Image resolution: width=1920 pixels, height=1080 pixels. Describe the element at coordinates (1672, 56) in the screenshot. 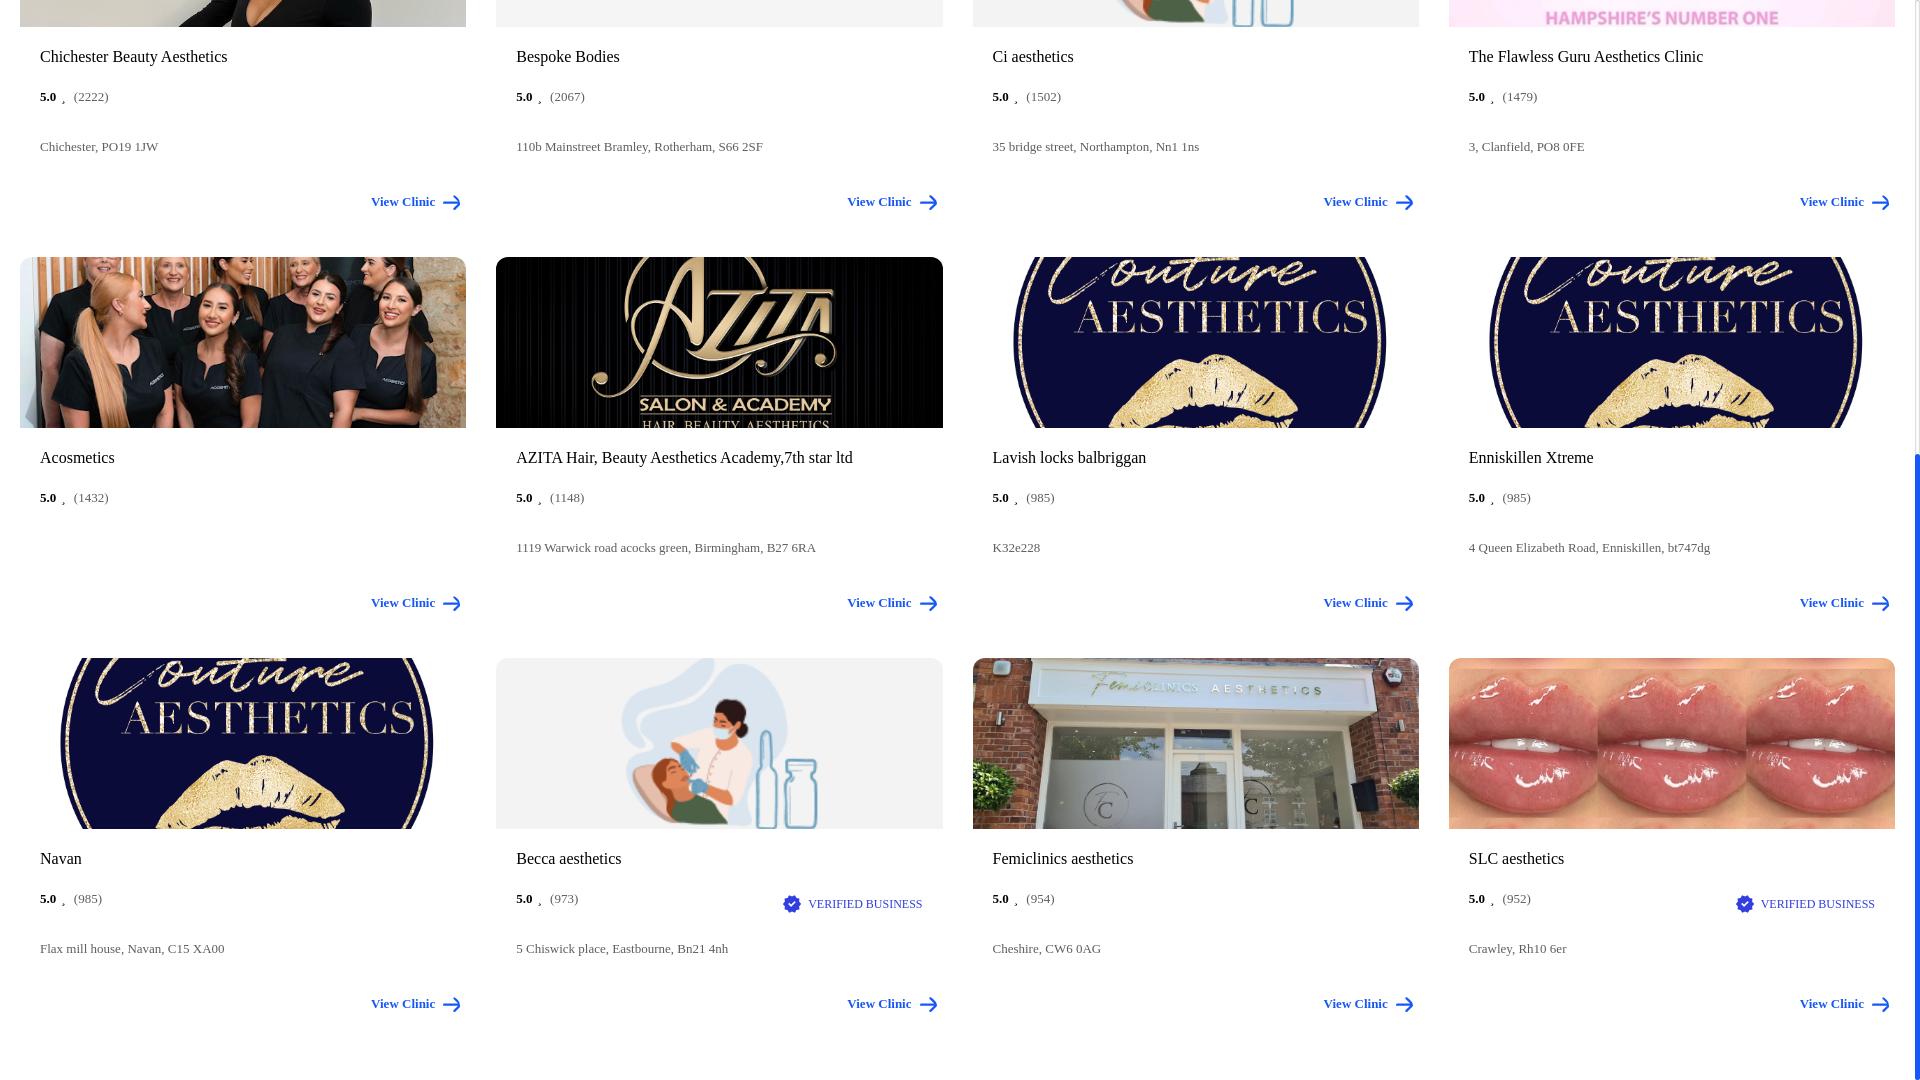

I see `The Flawless  Guru Aesthetics Clinic` at that location.